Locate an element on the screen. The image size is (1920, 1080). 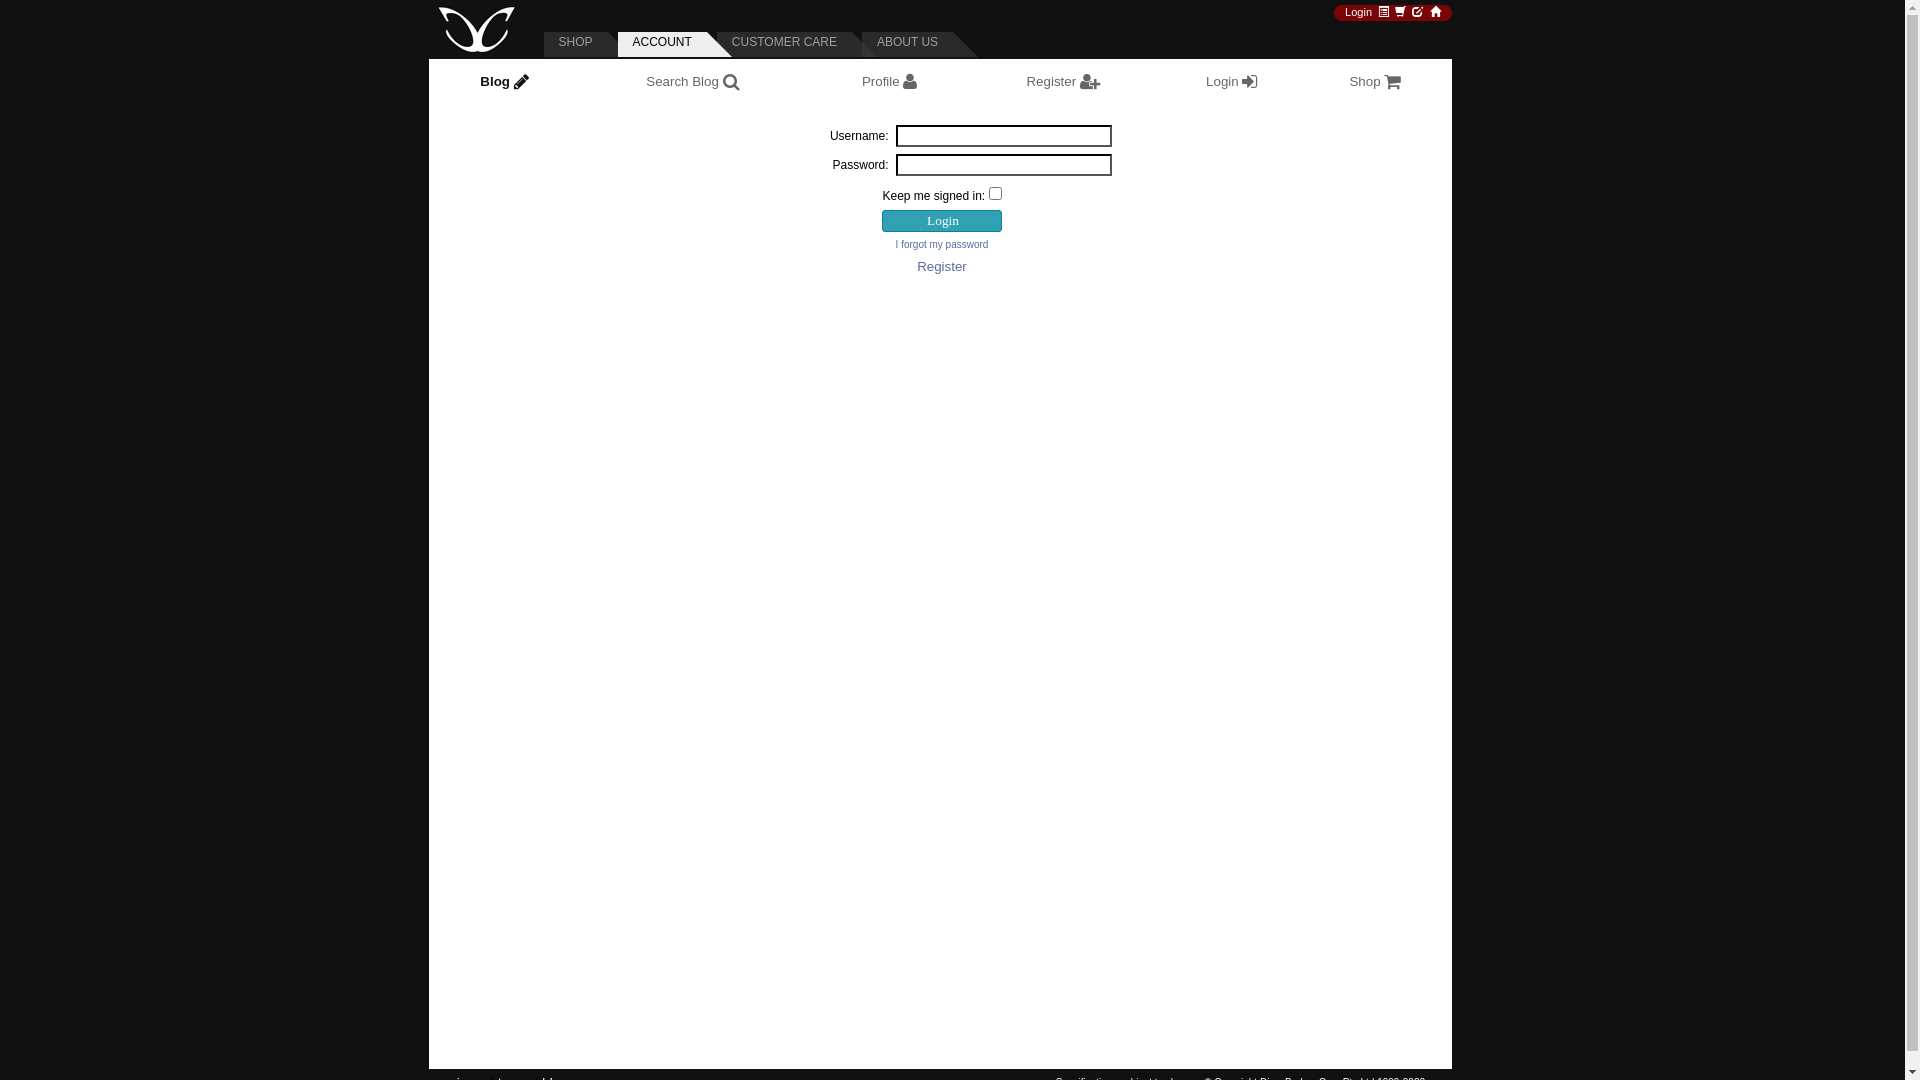
Shop is located at coordinates (1364, 82).